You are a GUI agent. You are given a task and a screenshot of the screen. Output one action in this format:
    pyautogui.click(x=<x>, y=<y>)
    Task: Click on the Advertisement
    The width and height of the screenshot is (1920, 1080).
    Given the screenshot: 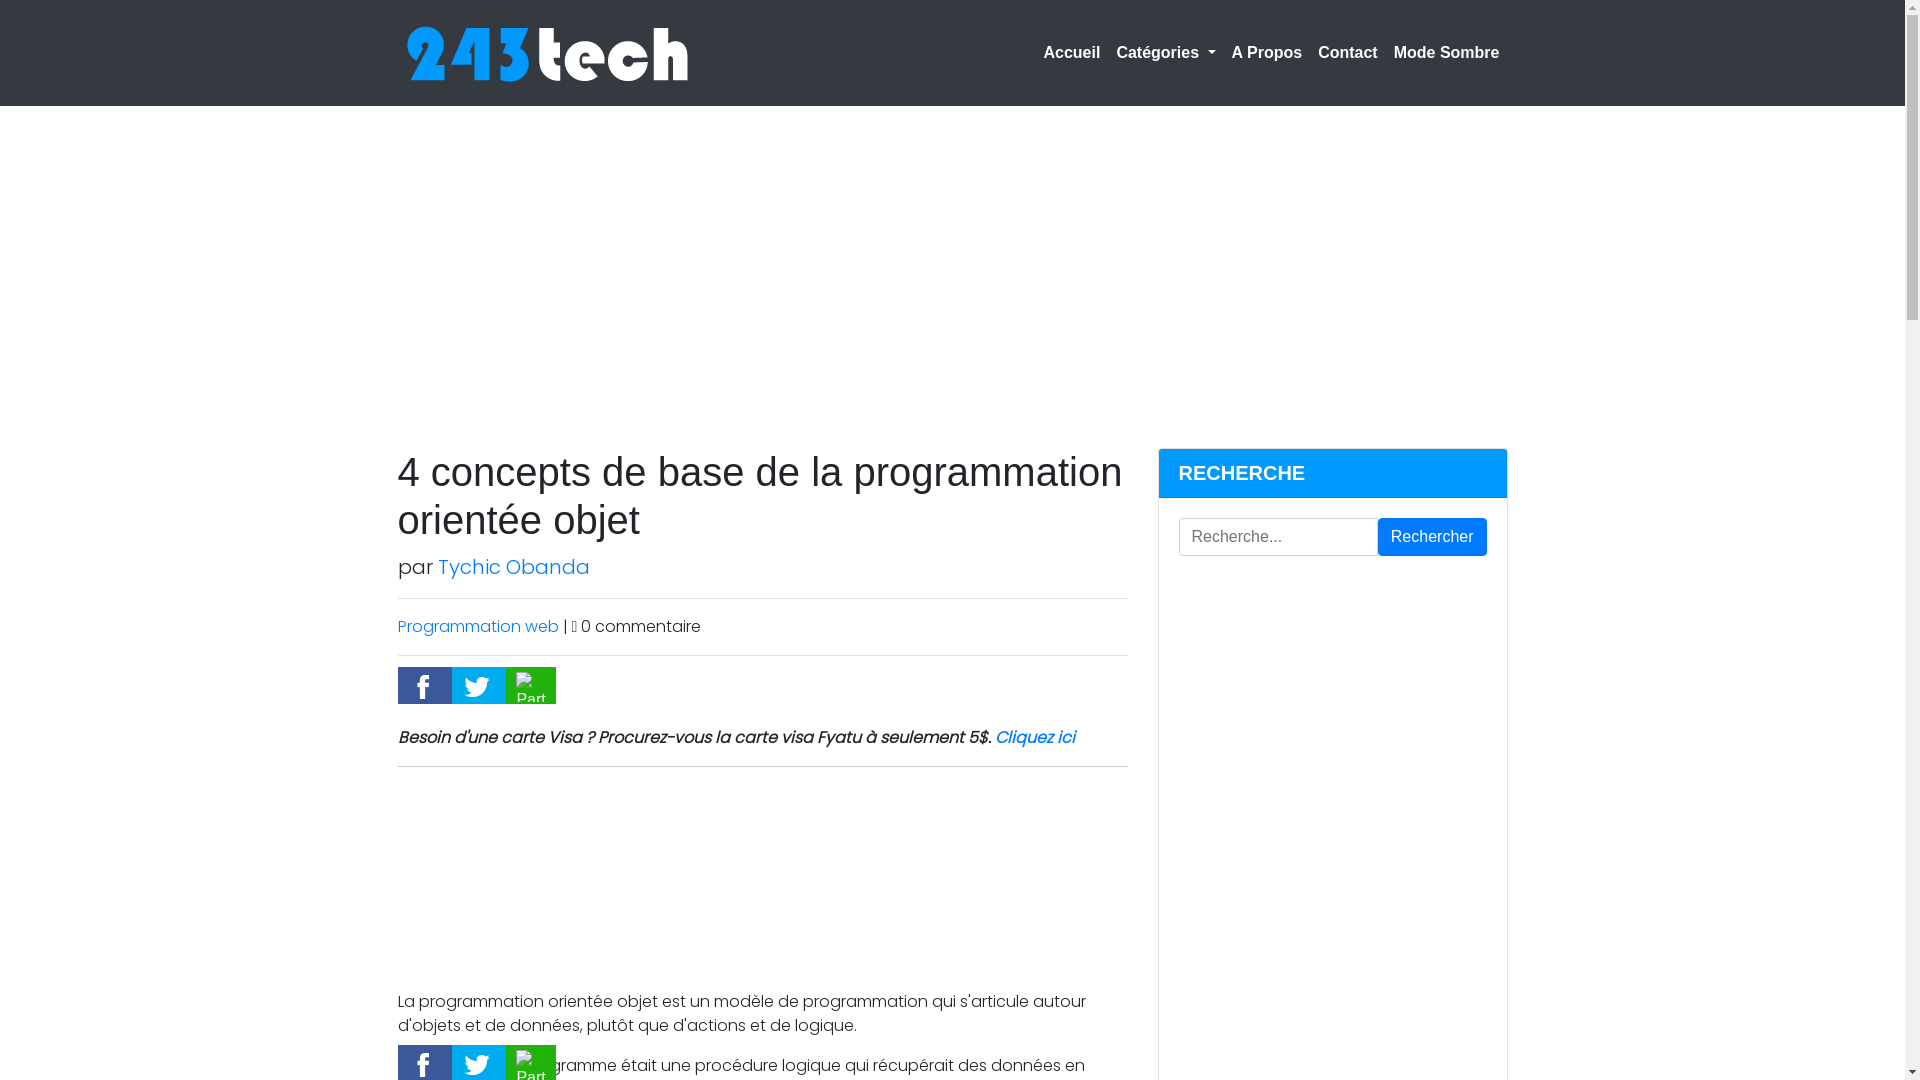 What is the action you would take?
    pyautogui.click(x=600, y=244)
    